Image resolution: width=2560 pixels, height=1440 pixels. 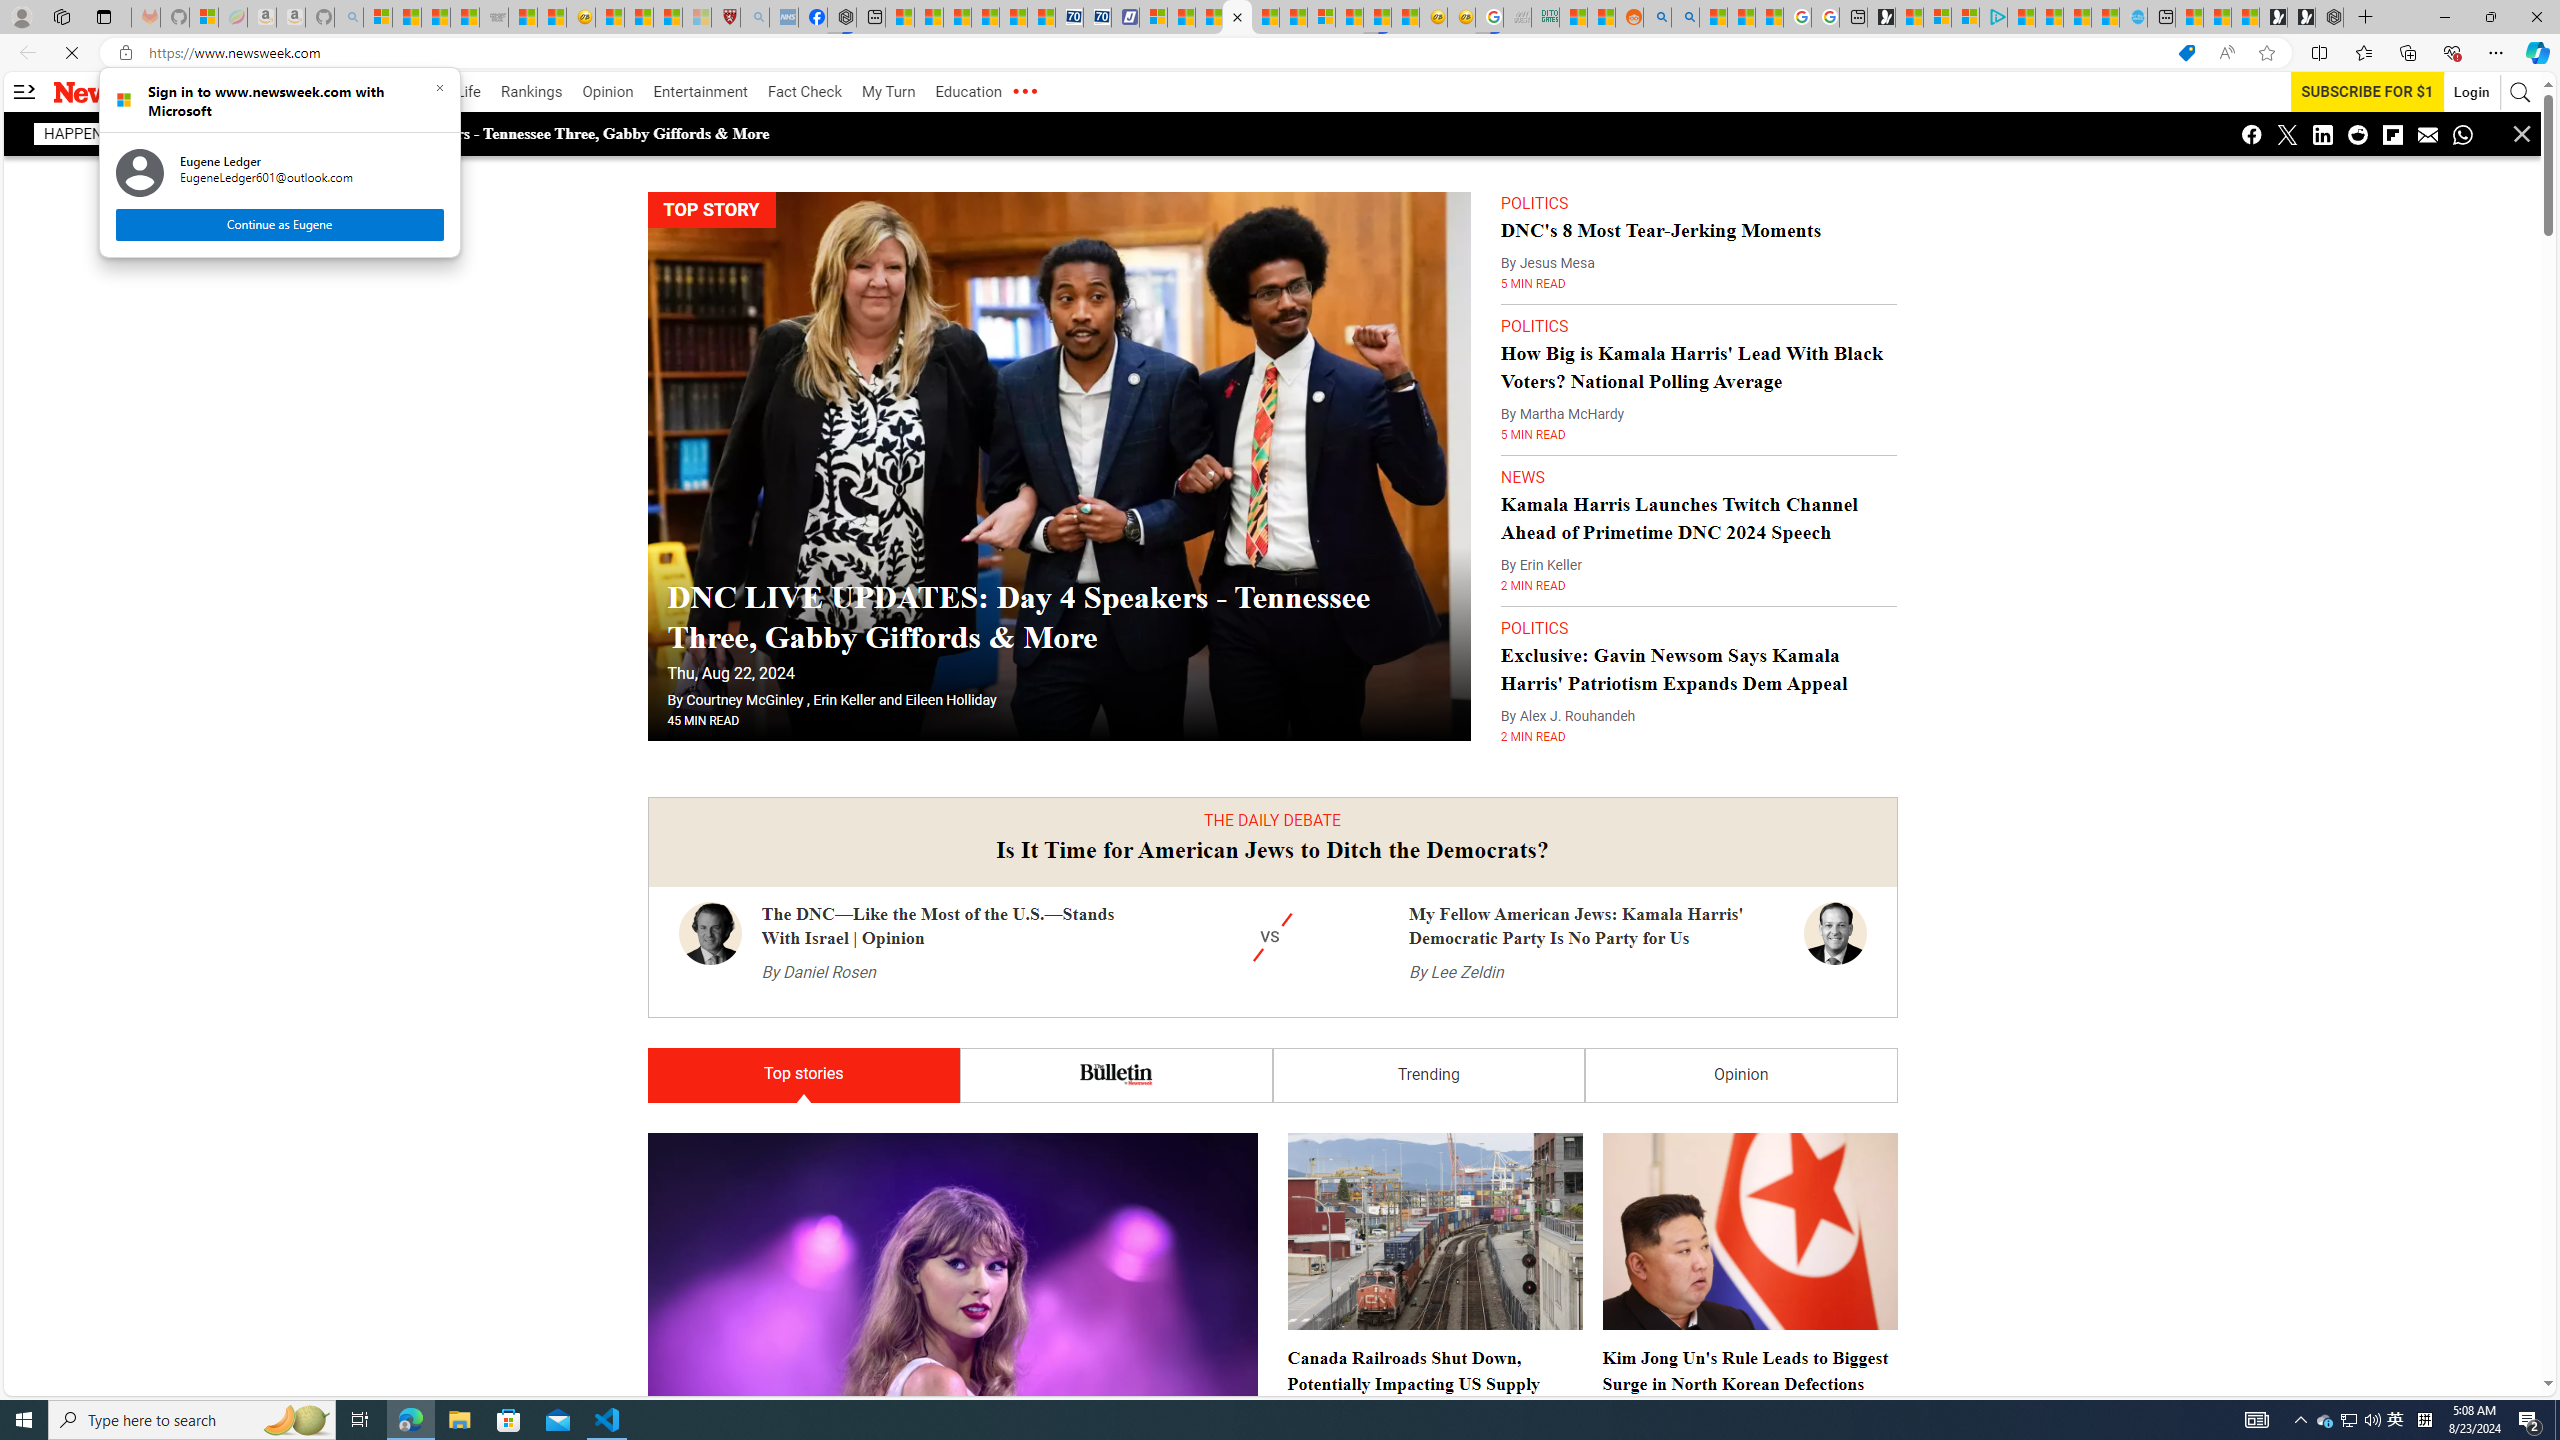 I want to click on My Turn, so click(x=888, y=92).